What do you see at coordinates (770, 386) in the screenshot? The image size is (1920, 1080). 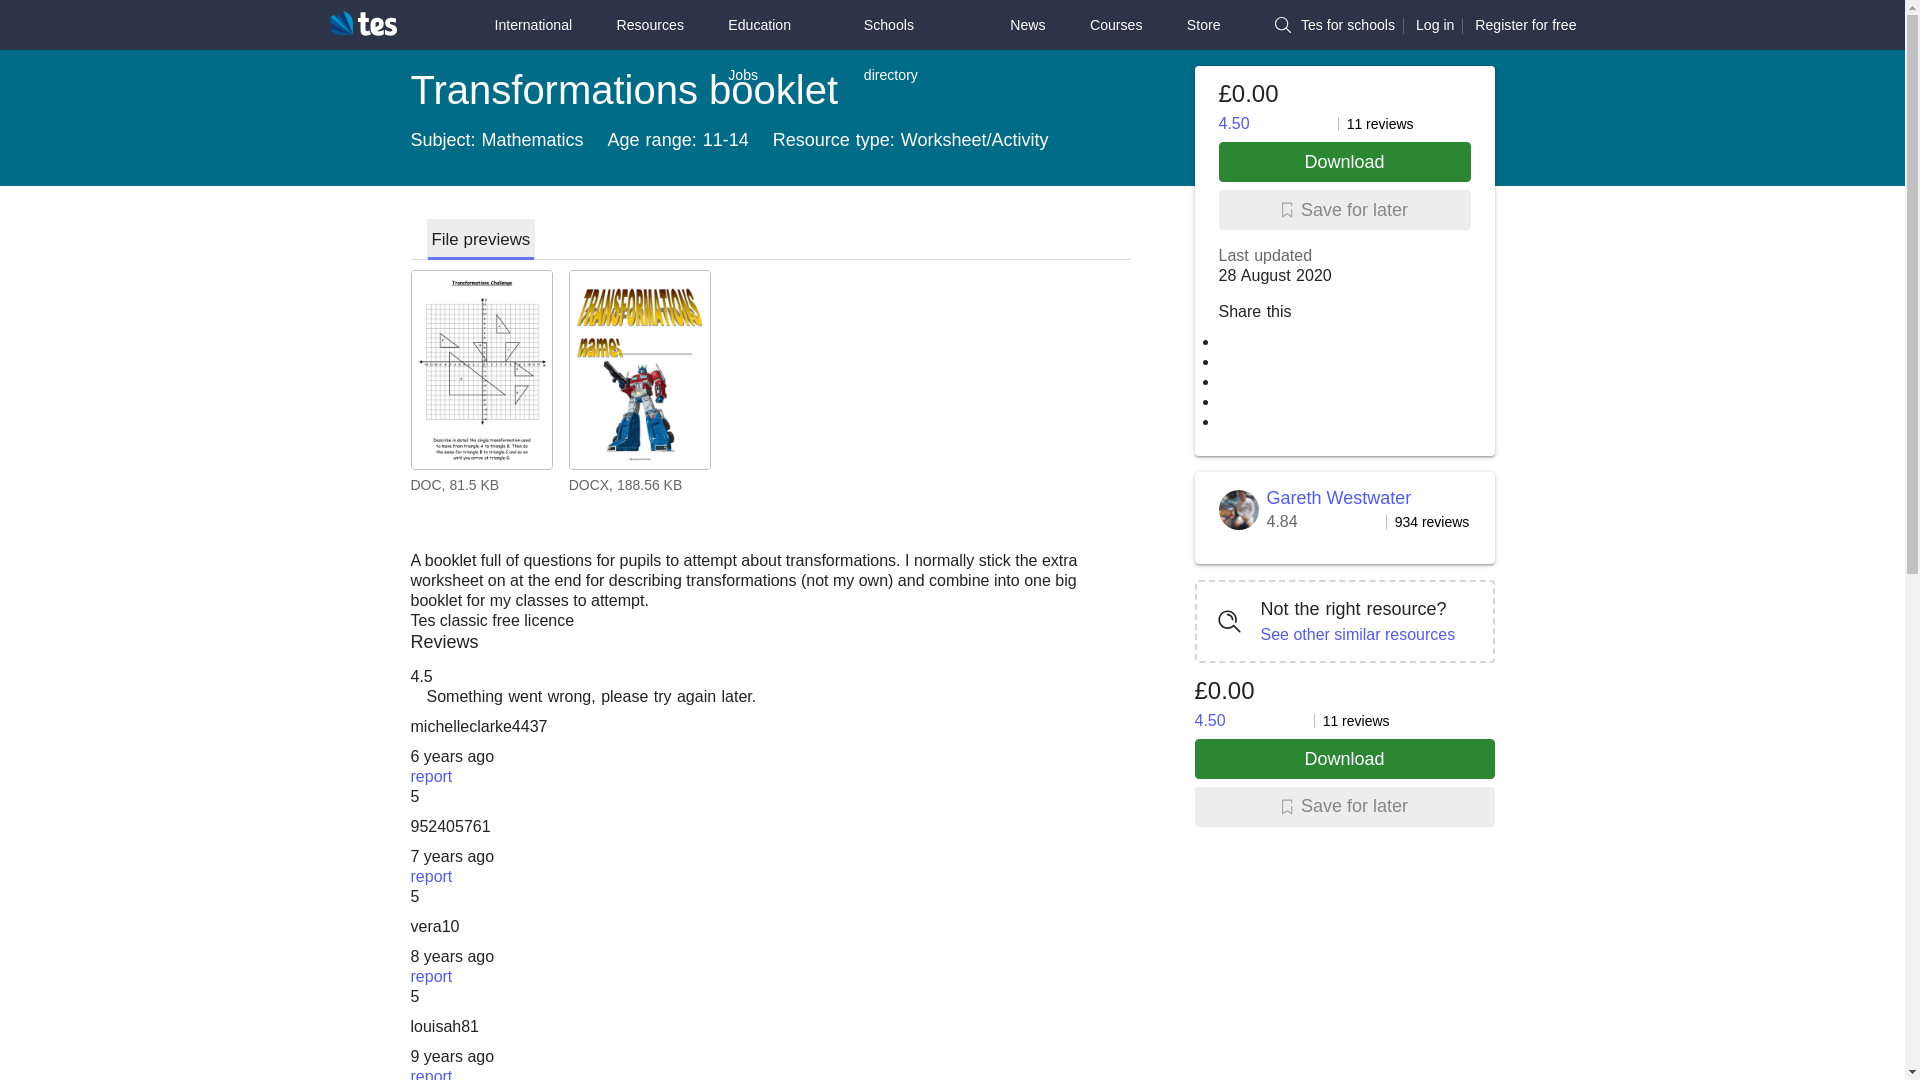 I see `Report this comment` at bounding box center [770, 386].